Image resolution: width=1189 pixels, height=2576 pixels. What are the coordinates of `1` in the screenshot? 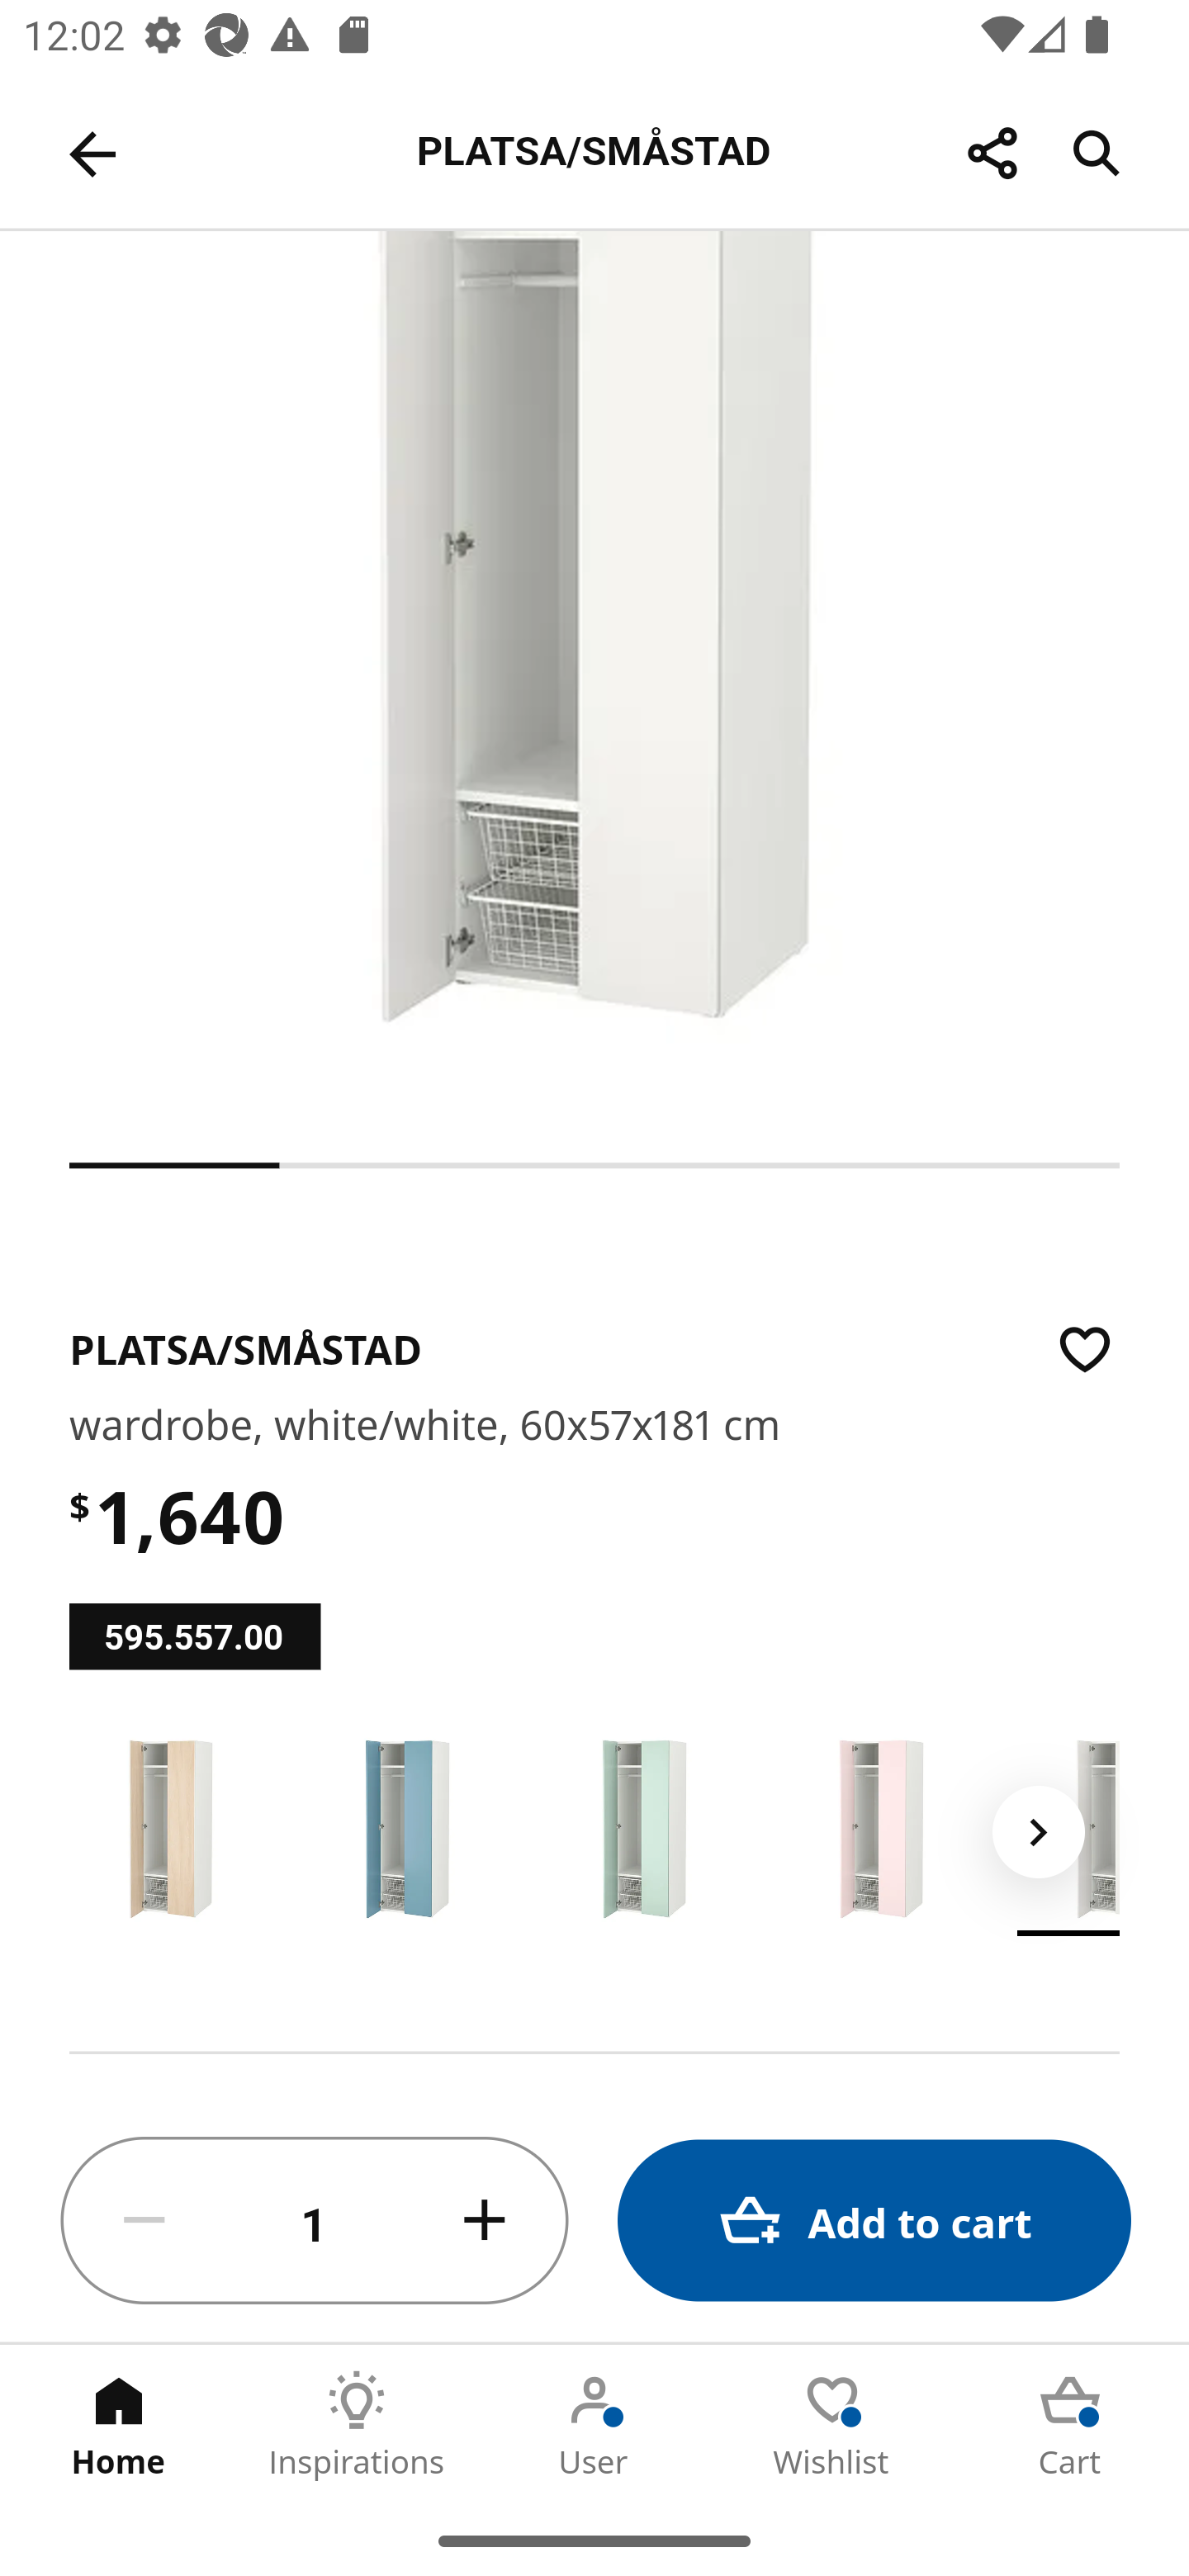 It's located at (315, 2221).